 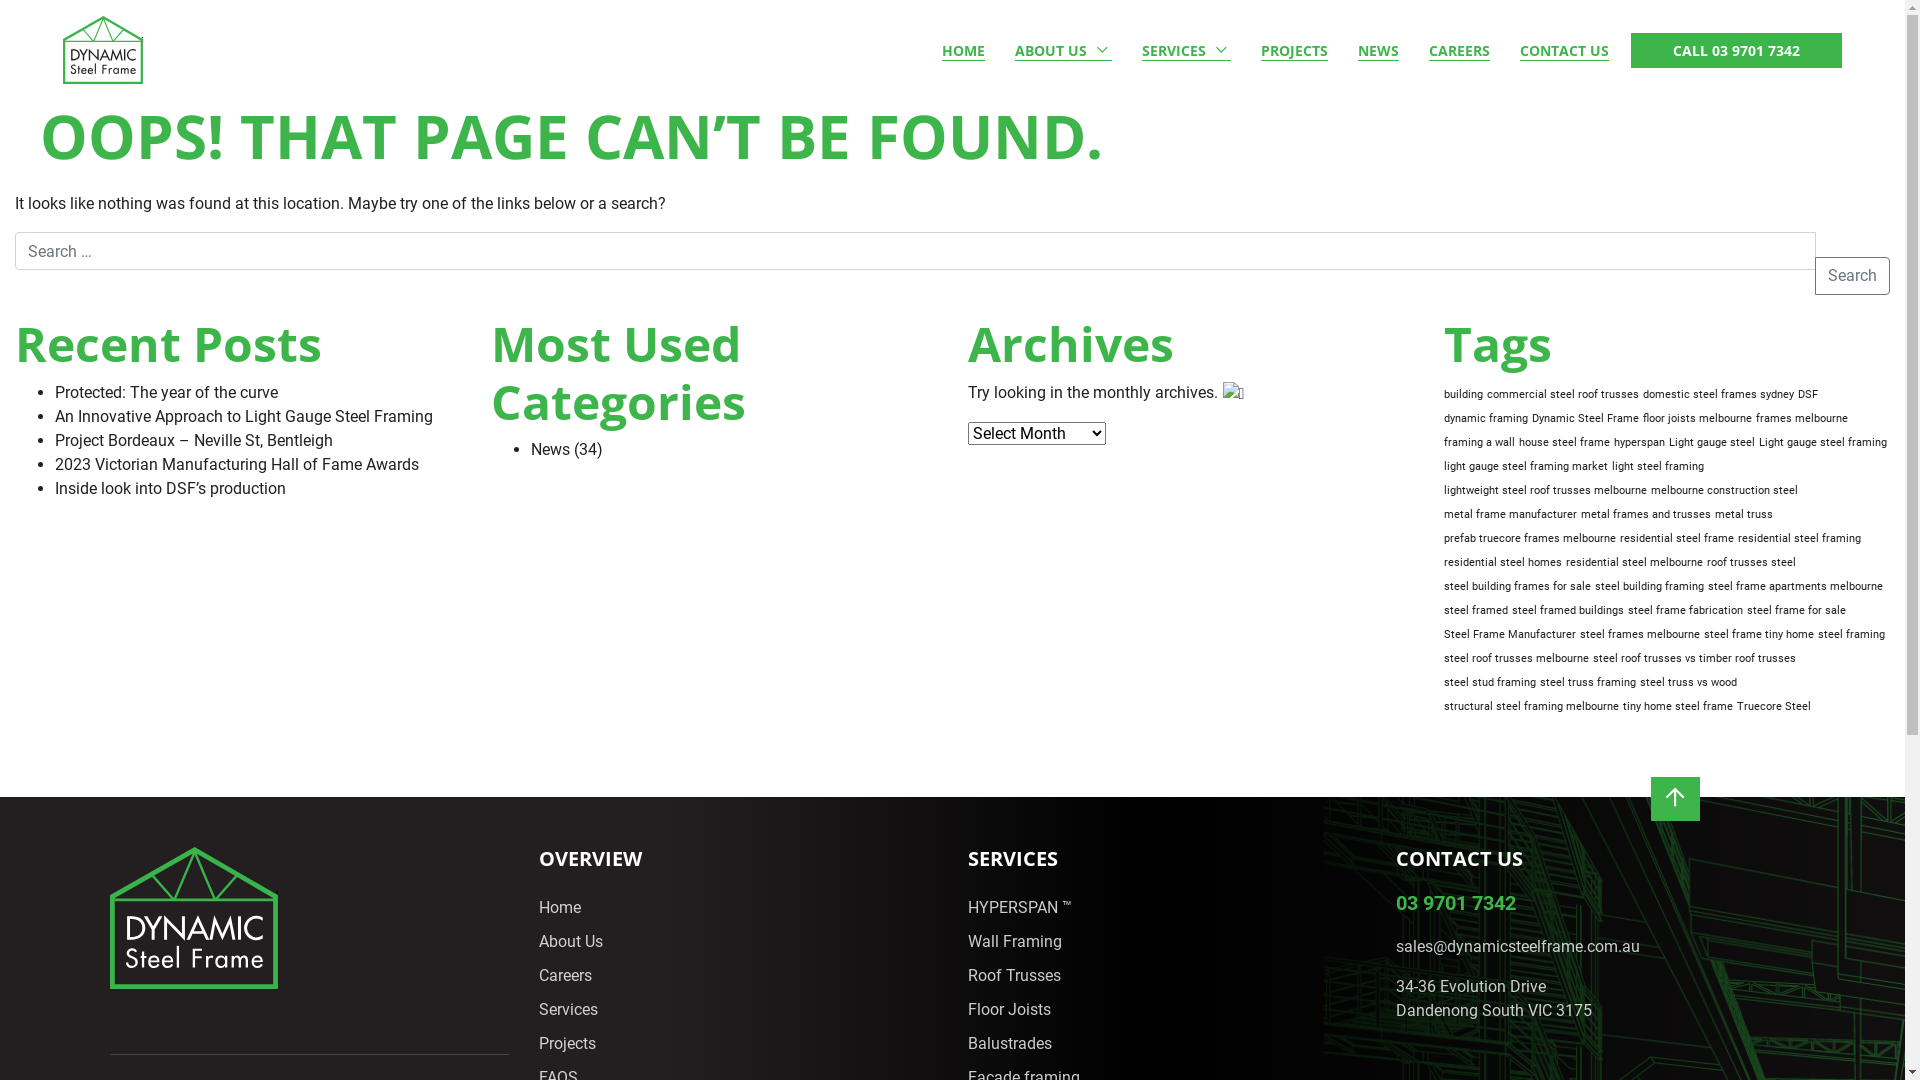 I want to click on steel framing, so click(x=1852, y=635).